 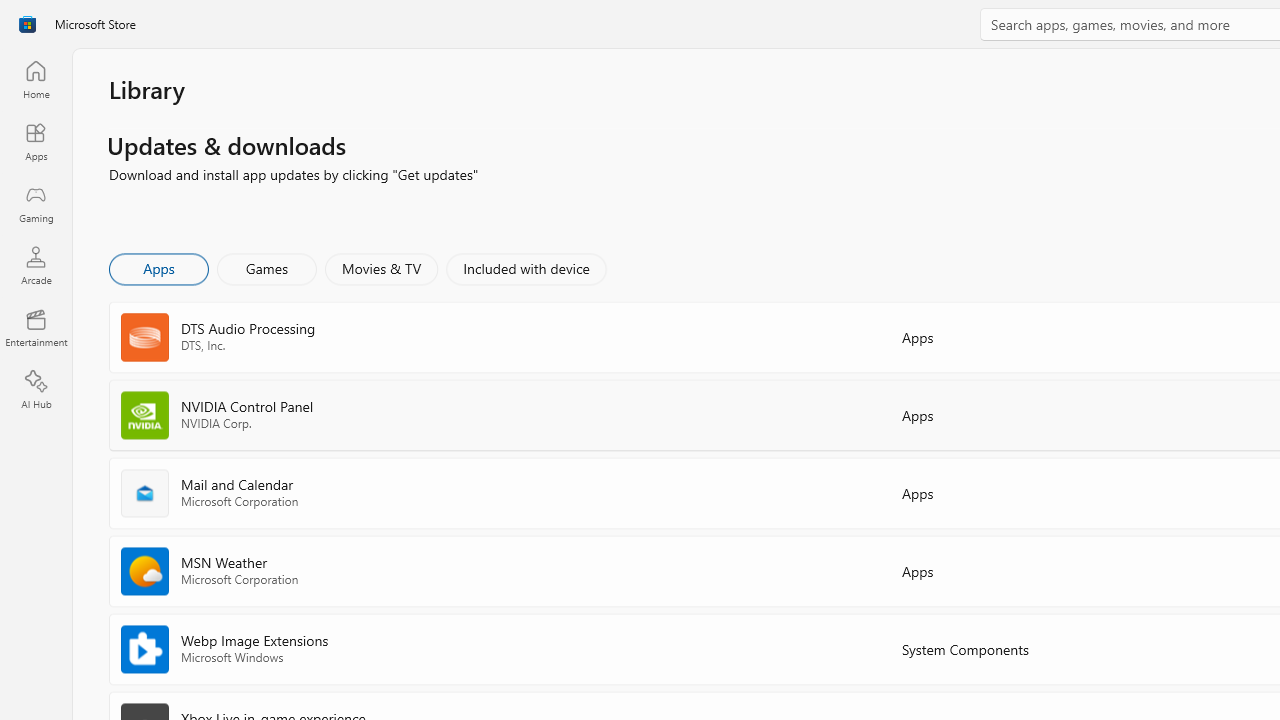 I want to click on Apps, so click(x=158, y=268).